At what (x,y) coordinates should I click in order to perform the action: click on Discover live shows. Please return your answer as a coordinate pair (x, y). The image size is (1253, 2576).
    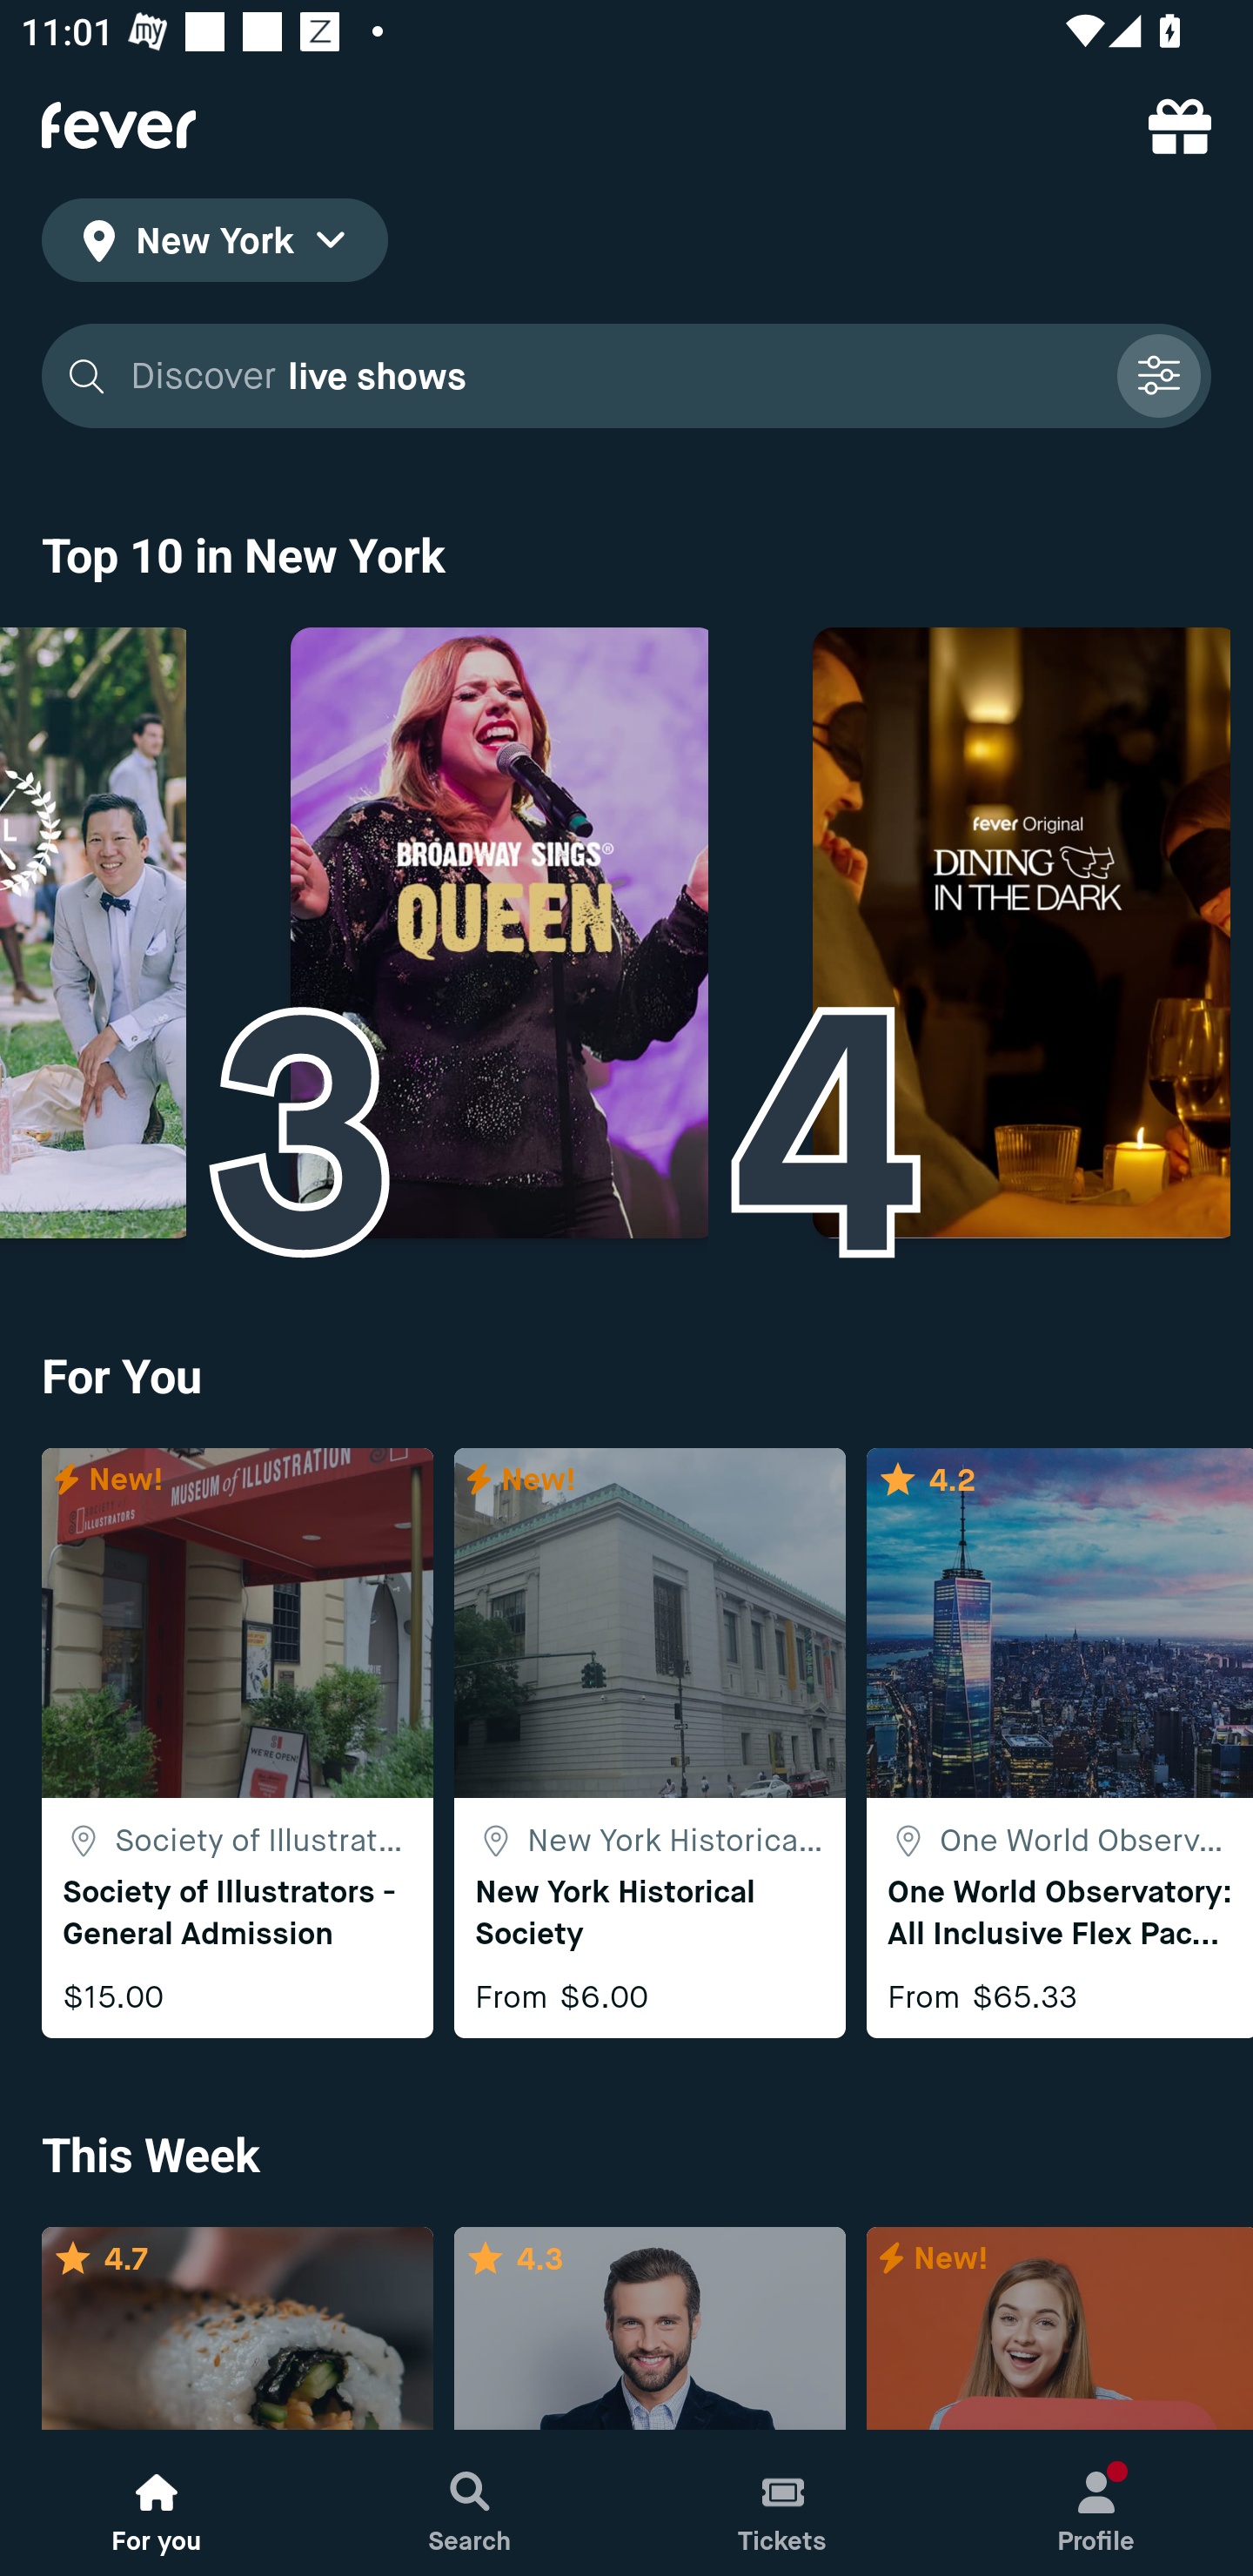
    Looking at the image, I should click on (613, 376).